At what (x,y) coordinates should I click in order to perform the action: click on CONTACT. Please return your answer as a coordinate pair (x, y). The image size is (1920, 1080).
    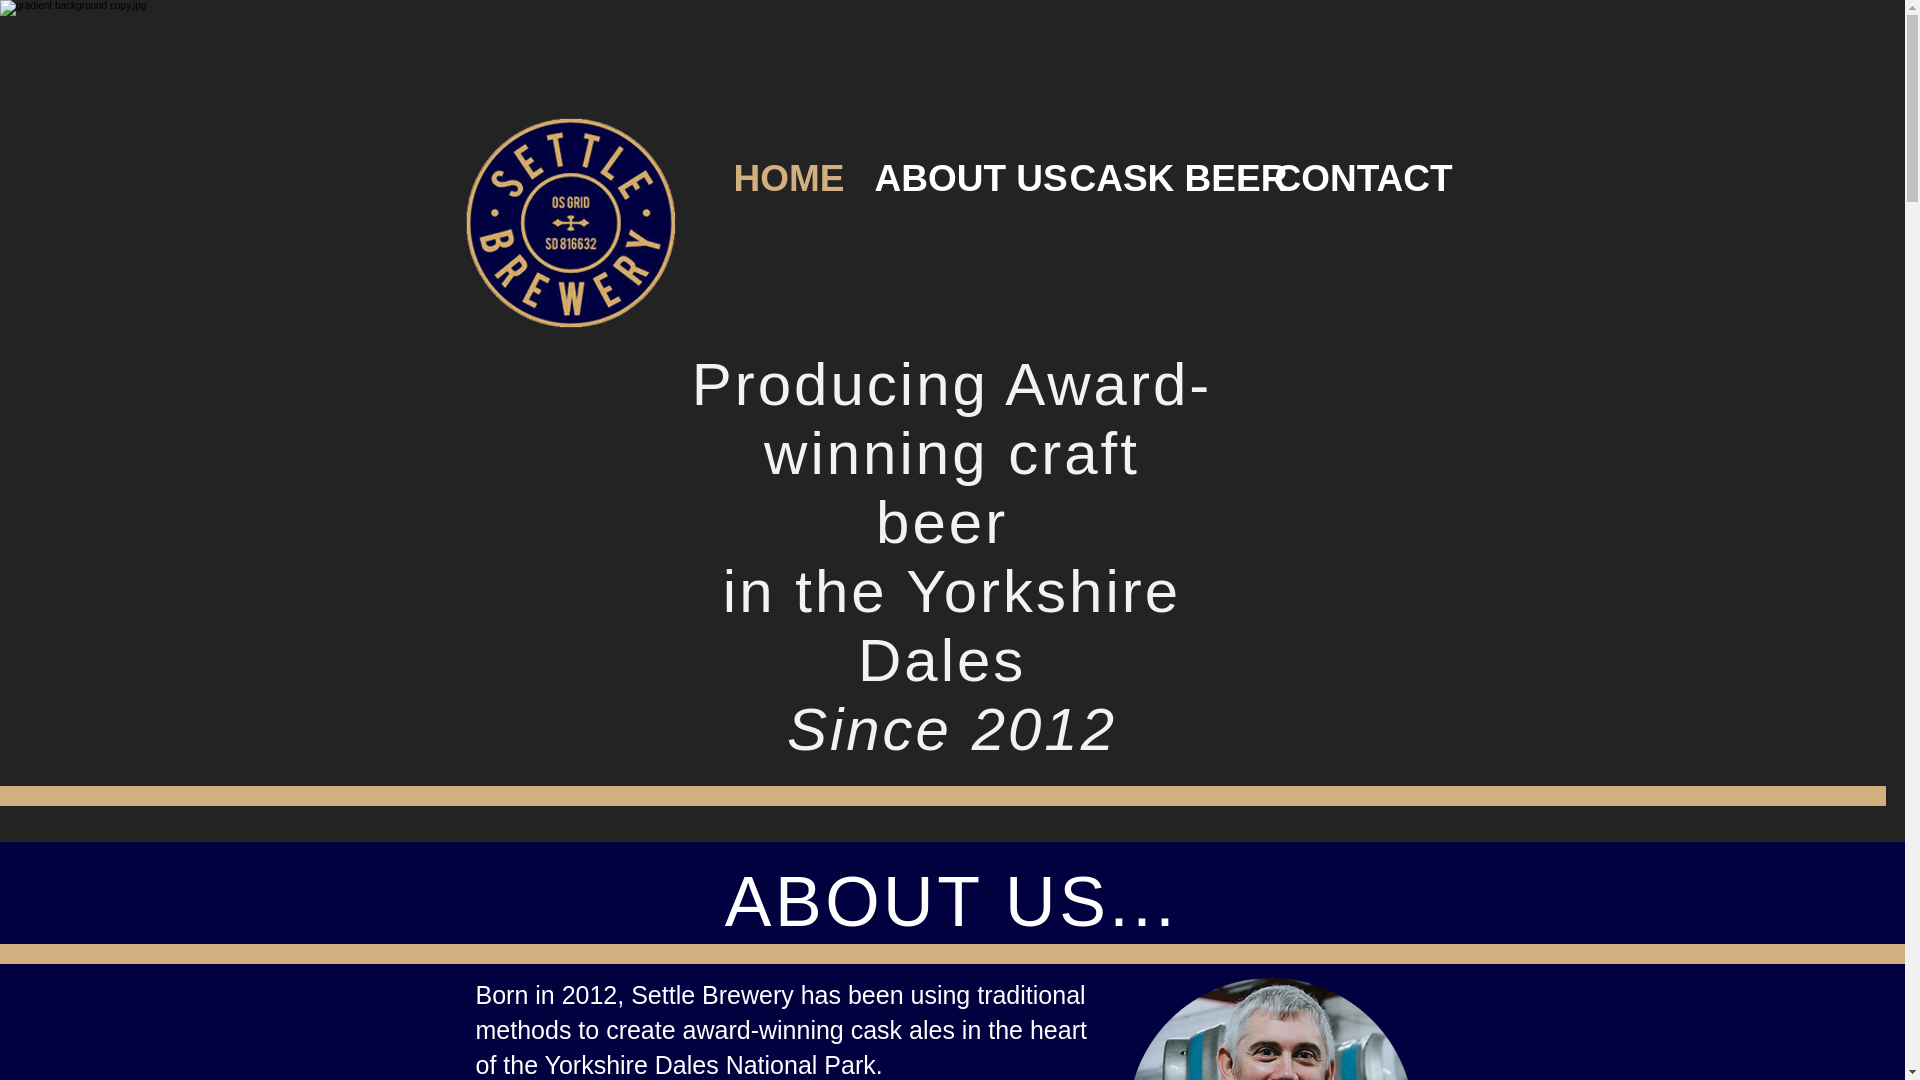
    Looking at the image, I should click on (1351, 179).